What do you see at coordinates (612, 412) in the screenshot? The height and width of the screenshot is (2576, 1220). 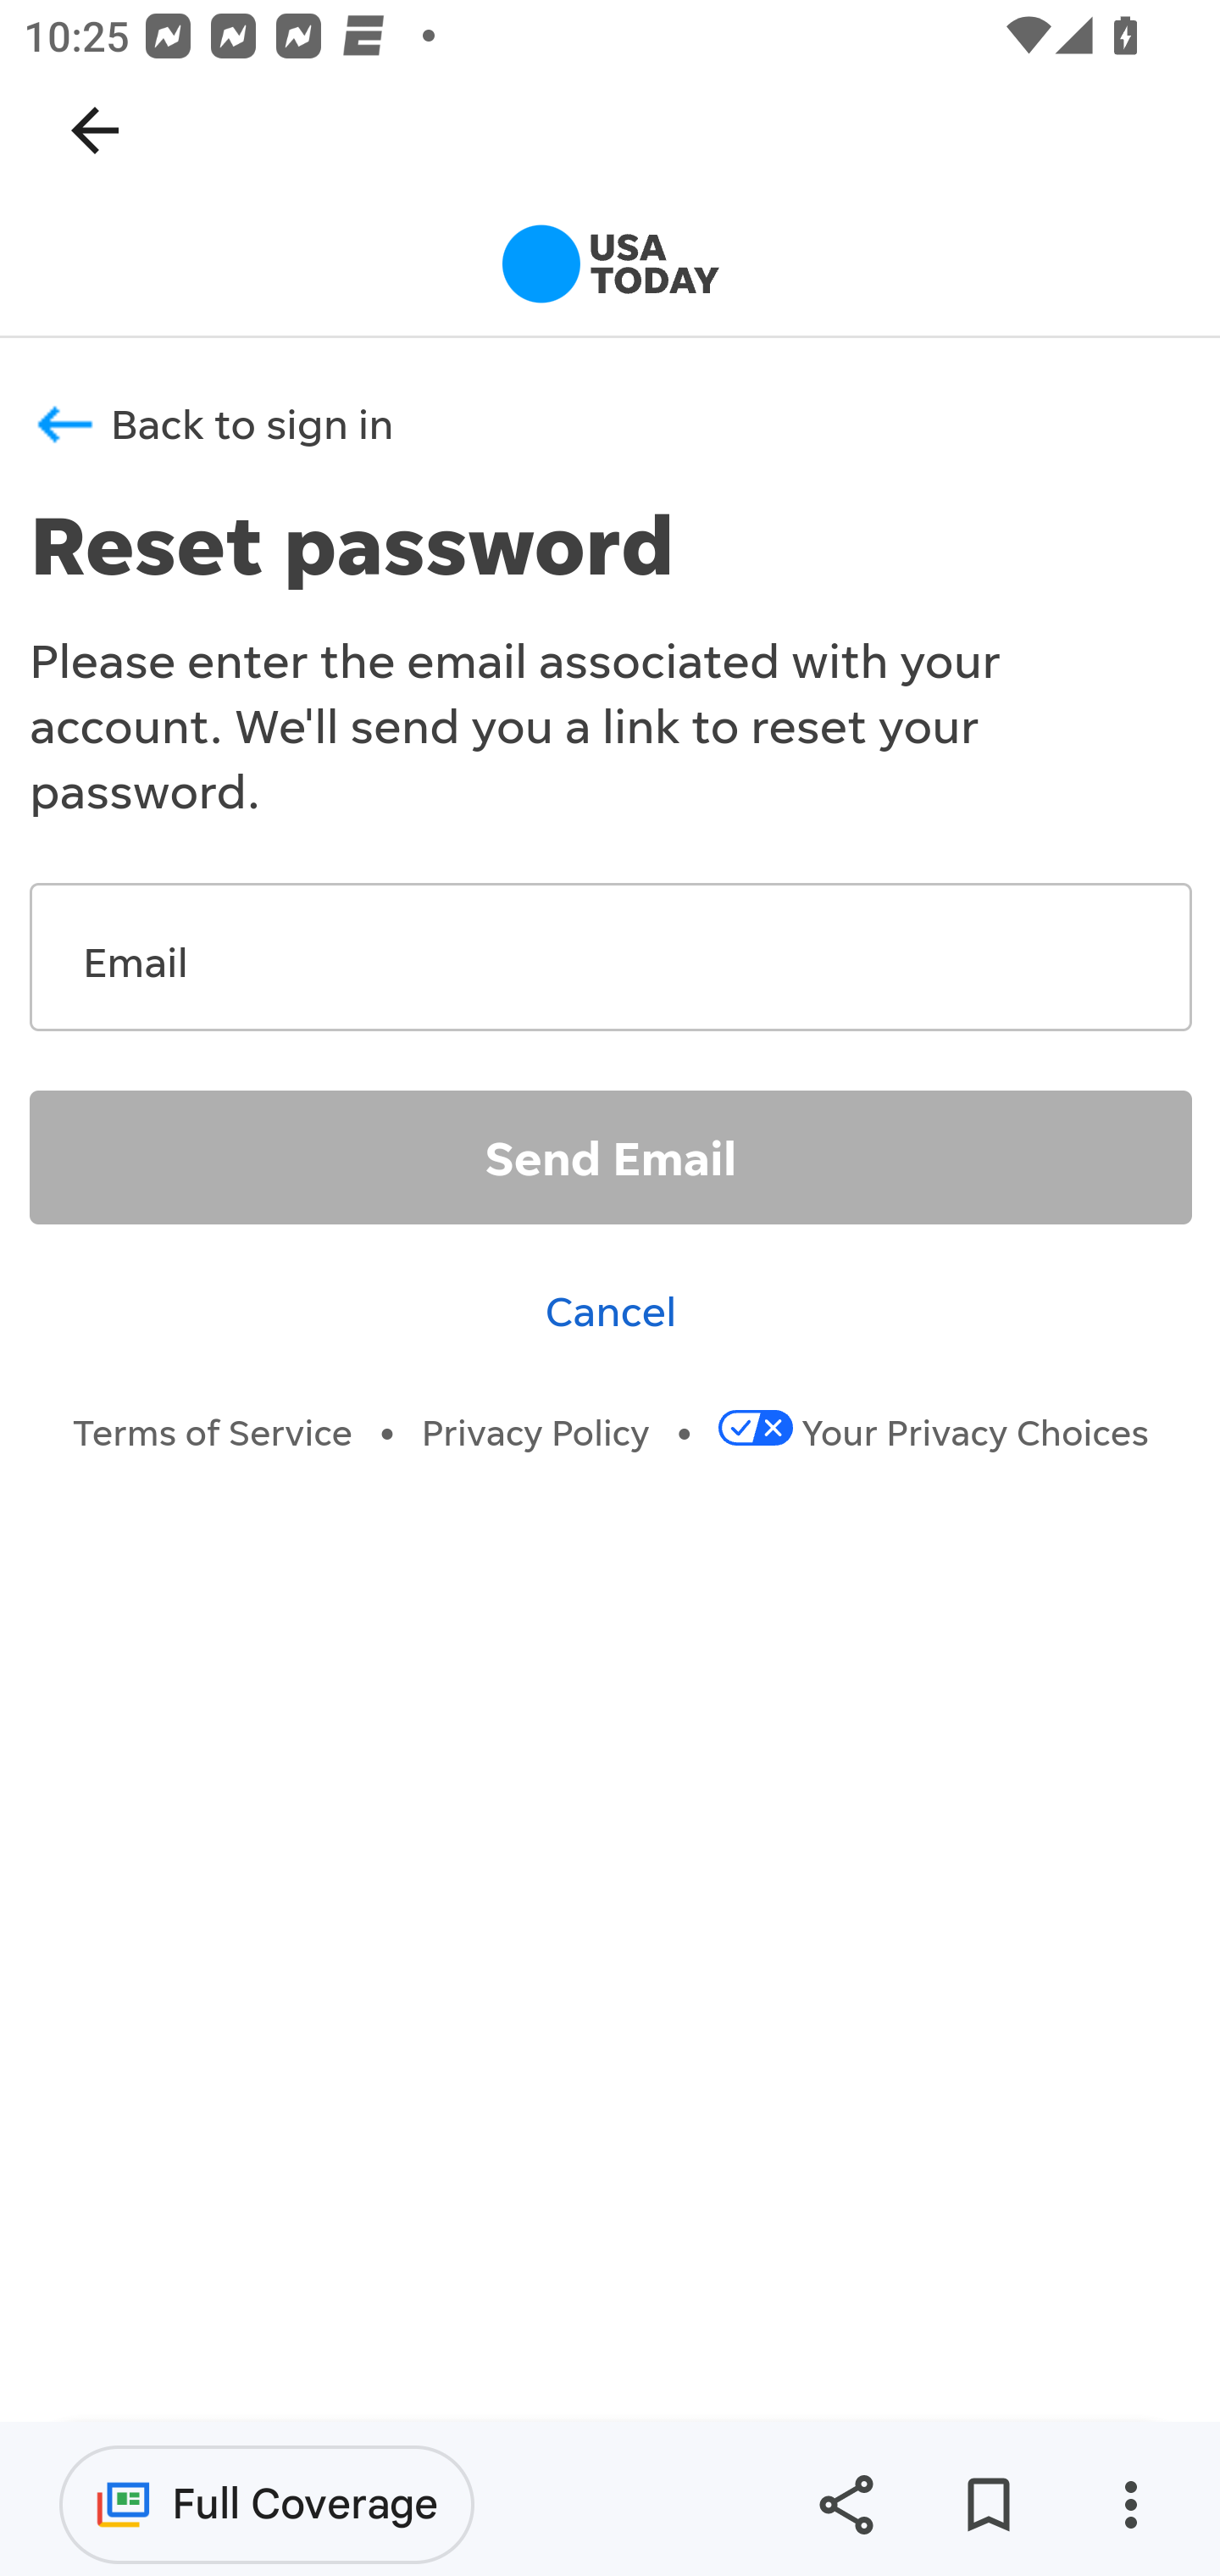 I see `Back to sign in` at bounding box center [612, 412].